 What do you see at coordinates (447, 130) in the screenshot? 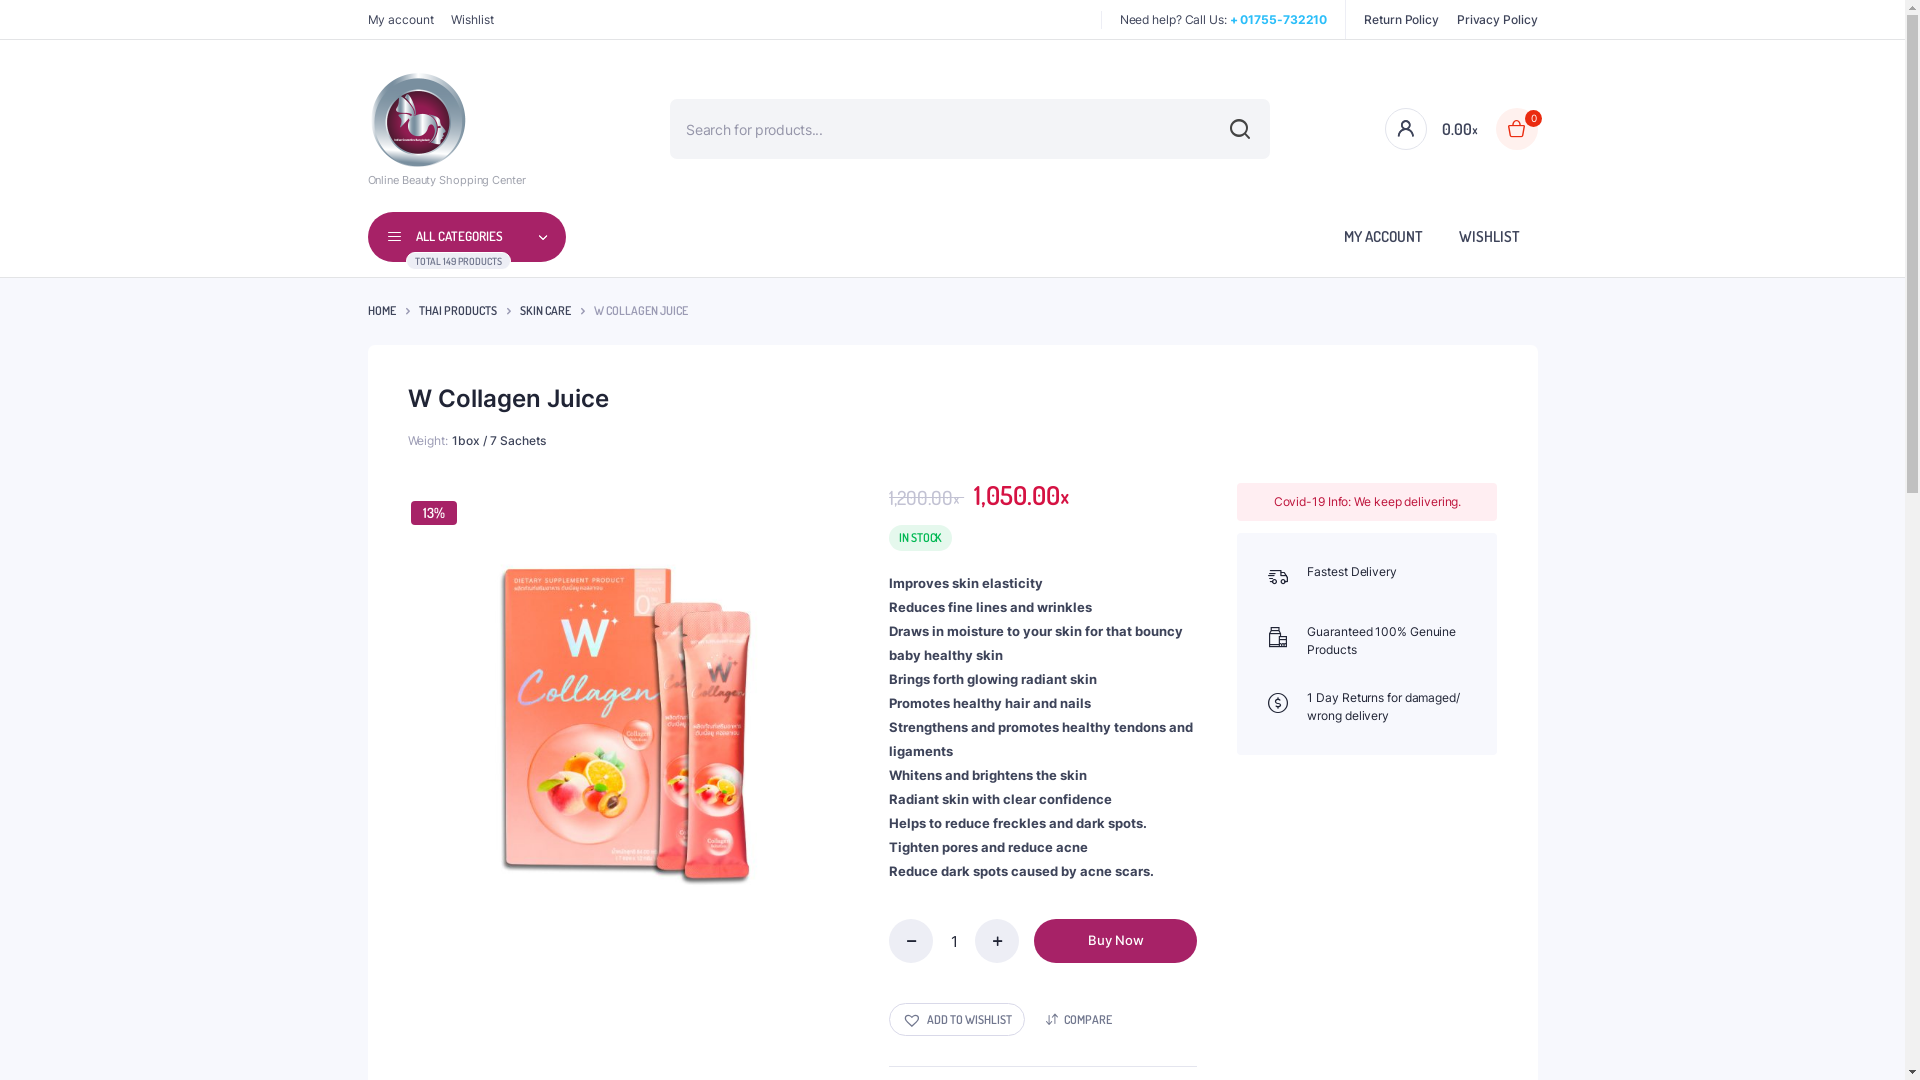
I see `Online Beauty Shopping Center` at bounding box center [447, 130].